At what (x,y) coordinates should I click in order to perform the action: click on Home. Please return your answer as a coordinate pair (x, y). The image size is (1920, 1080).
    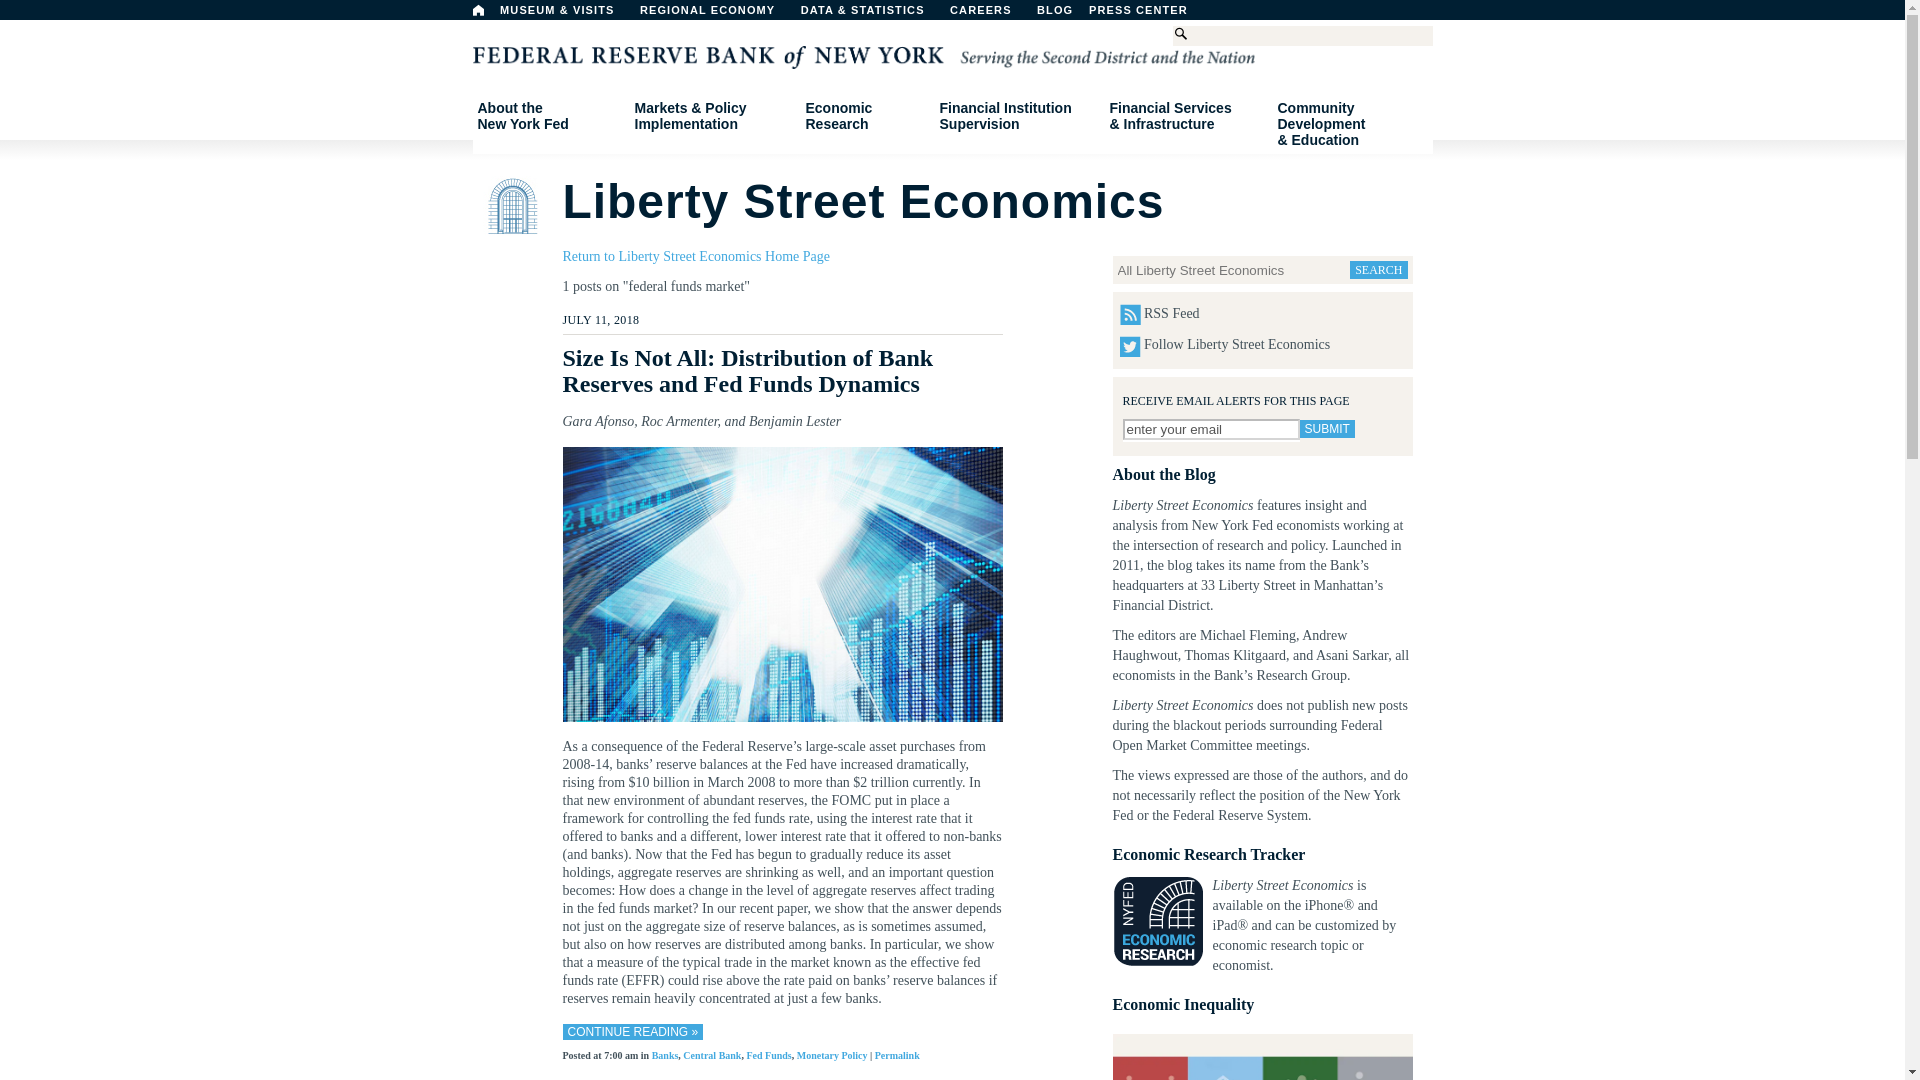
    Looking at the image, I should click on (548, 116).